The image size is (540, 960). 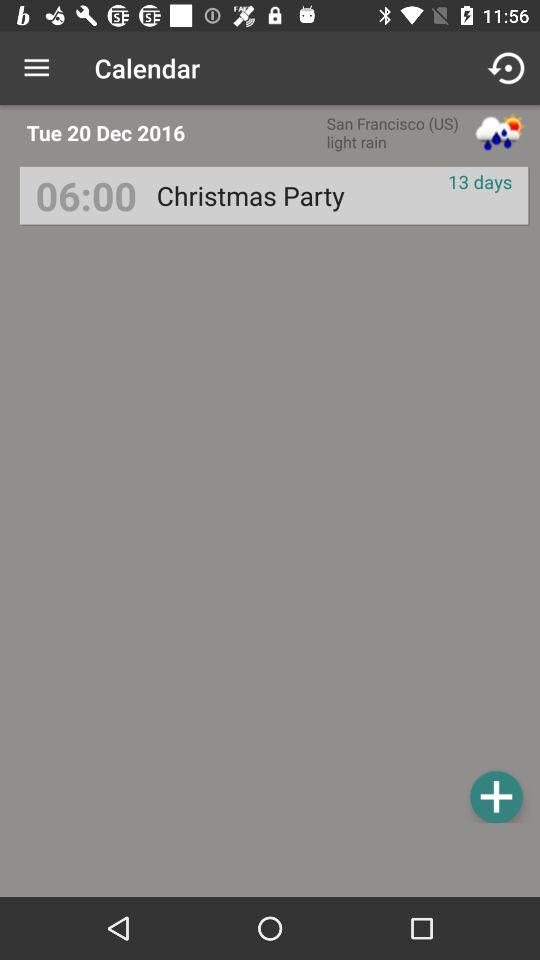 What do you see at coordinates (250, 196) in the screenshot?
I see `tap item to the right of 06:00 item` at bounding box center [250, 196].